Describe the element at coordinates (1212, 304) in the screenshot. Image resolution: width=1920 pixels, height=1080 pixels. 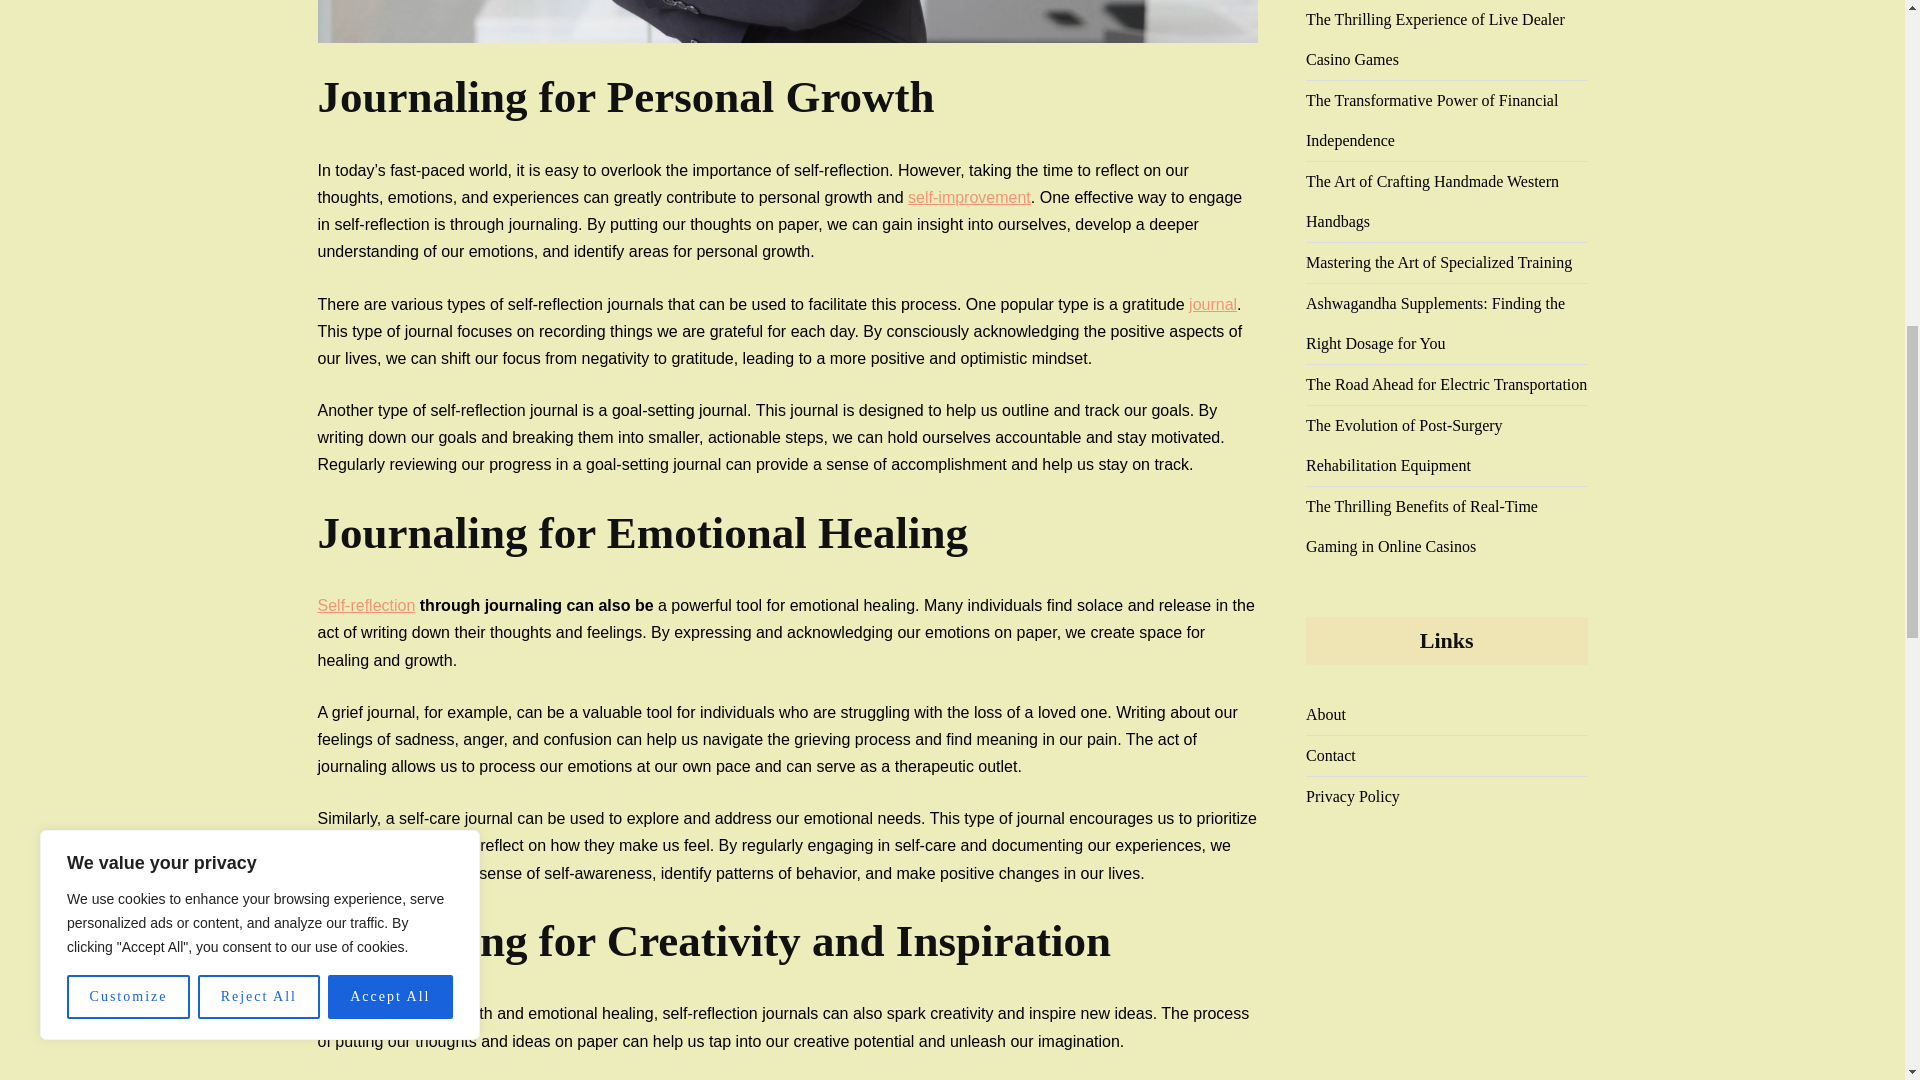
I see `journal` at that location.